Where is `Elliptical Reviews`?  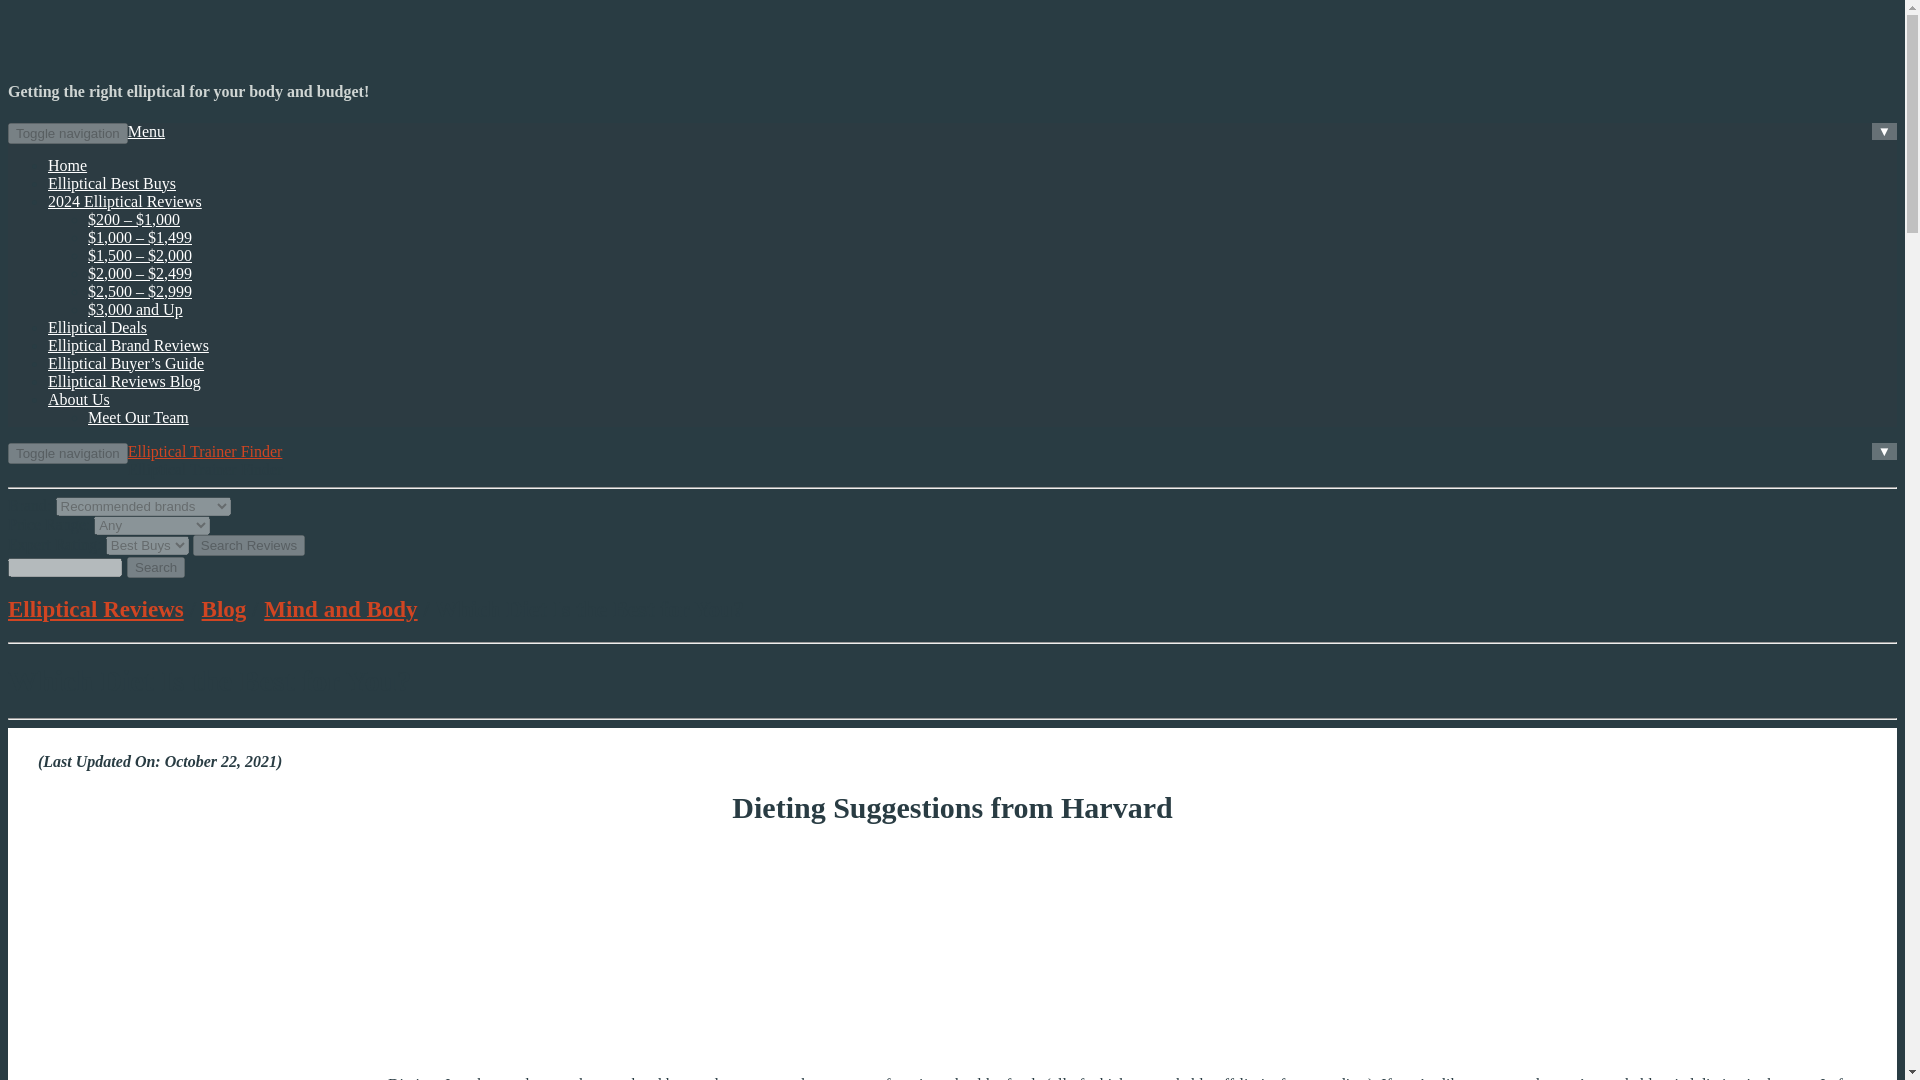 Elliptical Reviews is located at coordinates (96, 610).